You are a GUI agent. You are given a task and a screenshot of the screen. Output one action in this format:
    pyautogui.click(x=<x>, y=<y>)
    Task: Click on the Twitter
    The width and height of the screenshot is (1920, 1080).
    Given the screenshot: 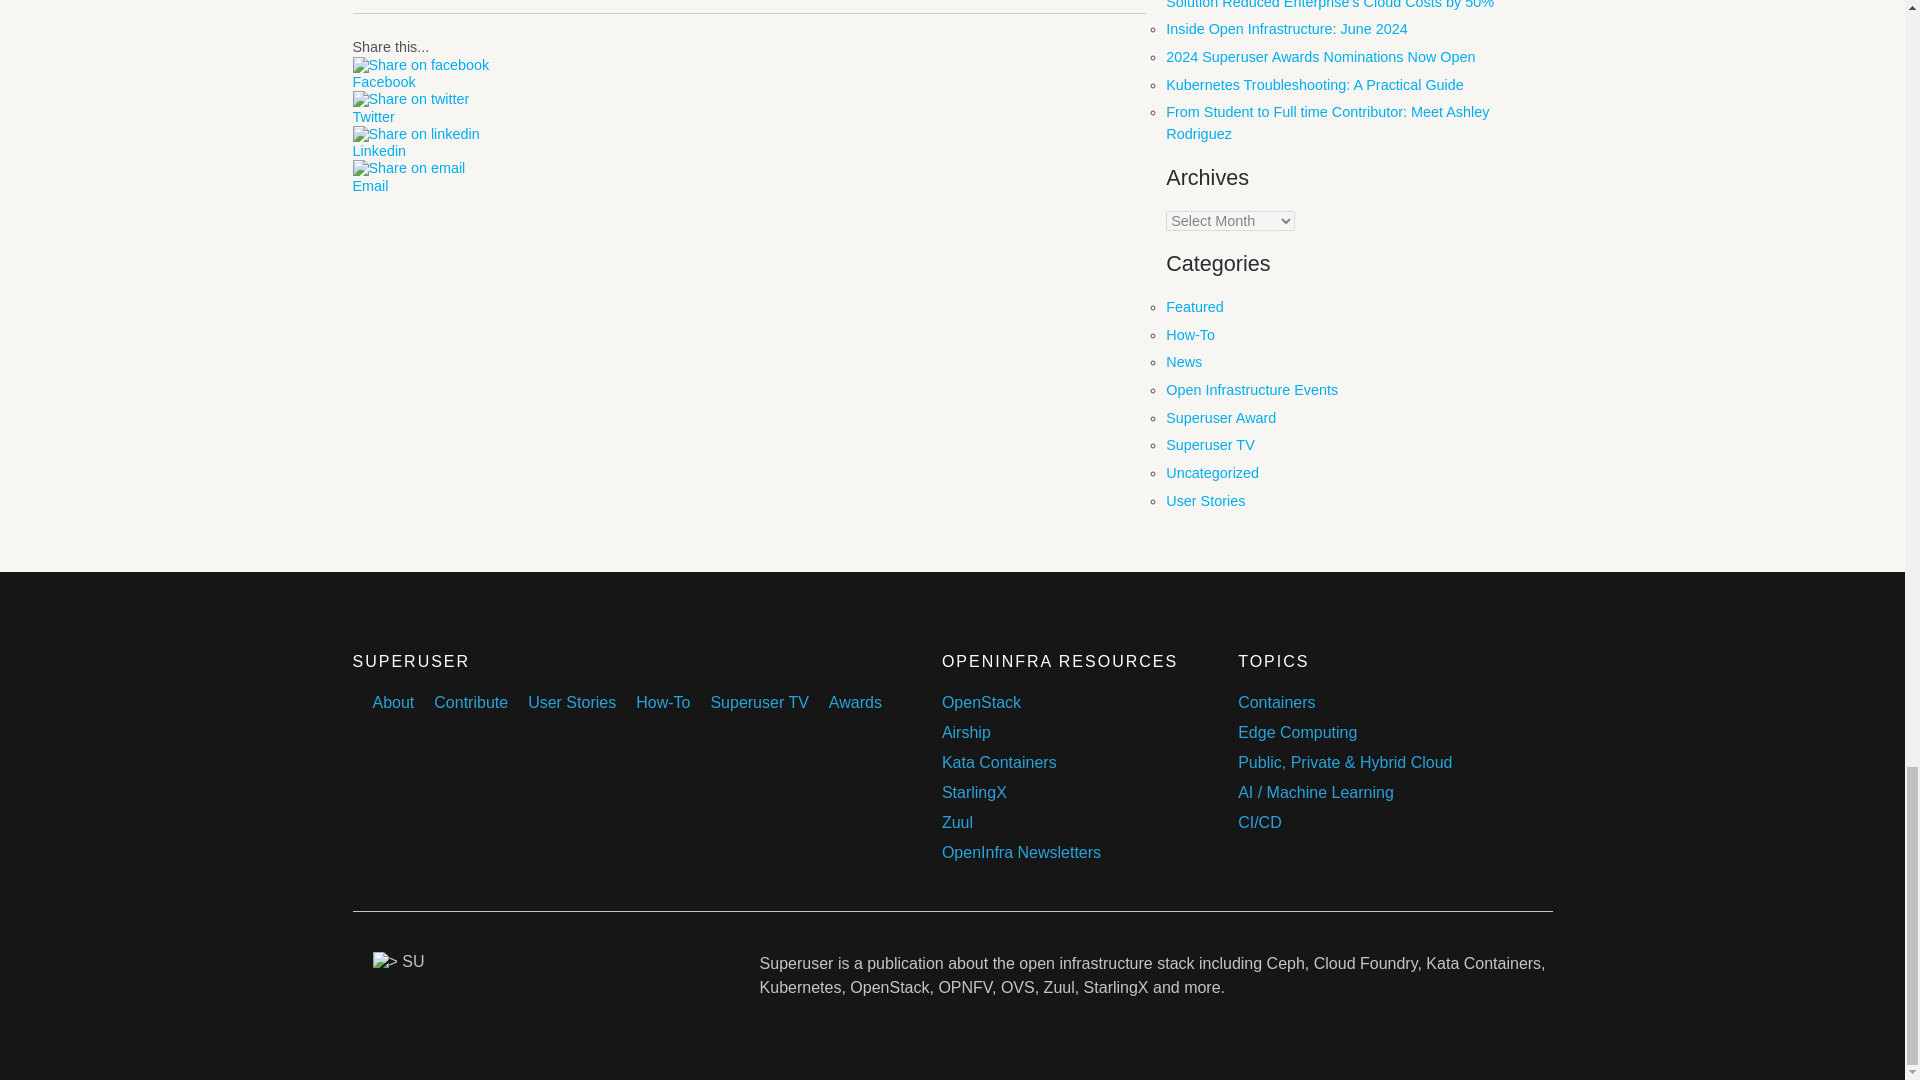 What is the action you would take?
    pyautogui.click(x=748, y=118)
    